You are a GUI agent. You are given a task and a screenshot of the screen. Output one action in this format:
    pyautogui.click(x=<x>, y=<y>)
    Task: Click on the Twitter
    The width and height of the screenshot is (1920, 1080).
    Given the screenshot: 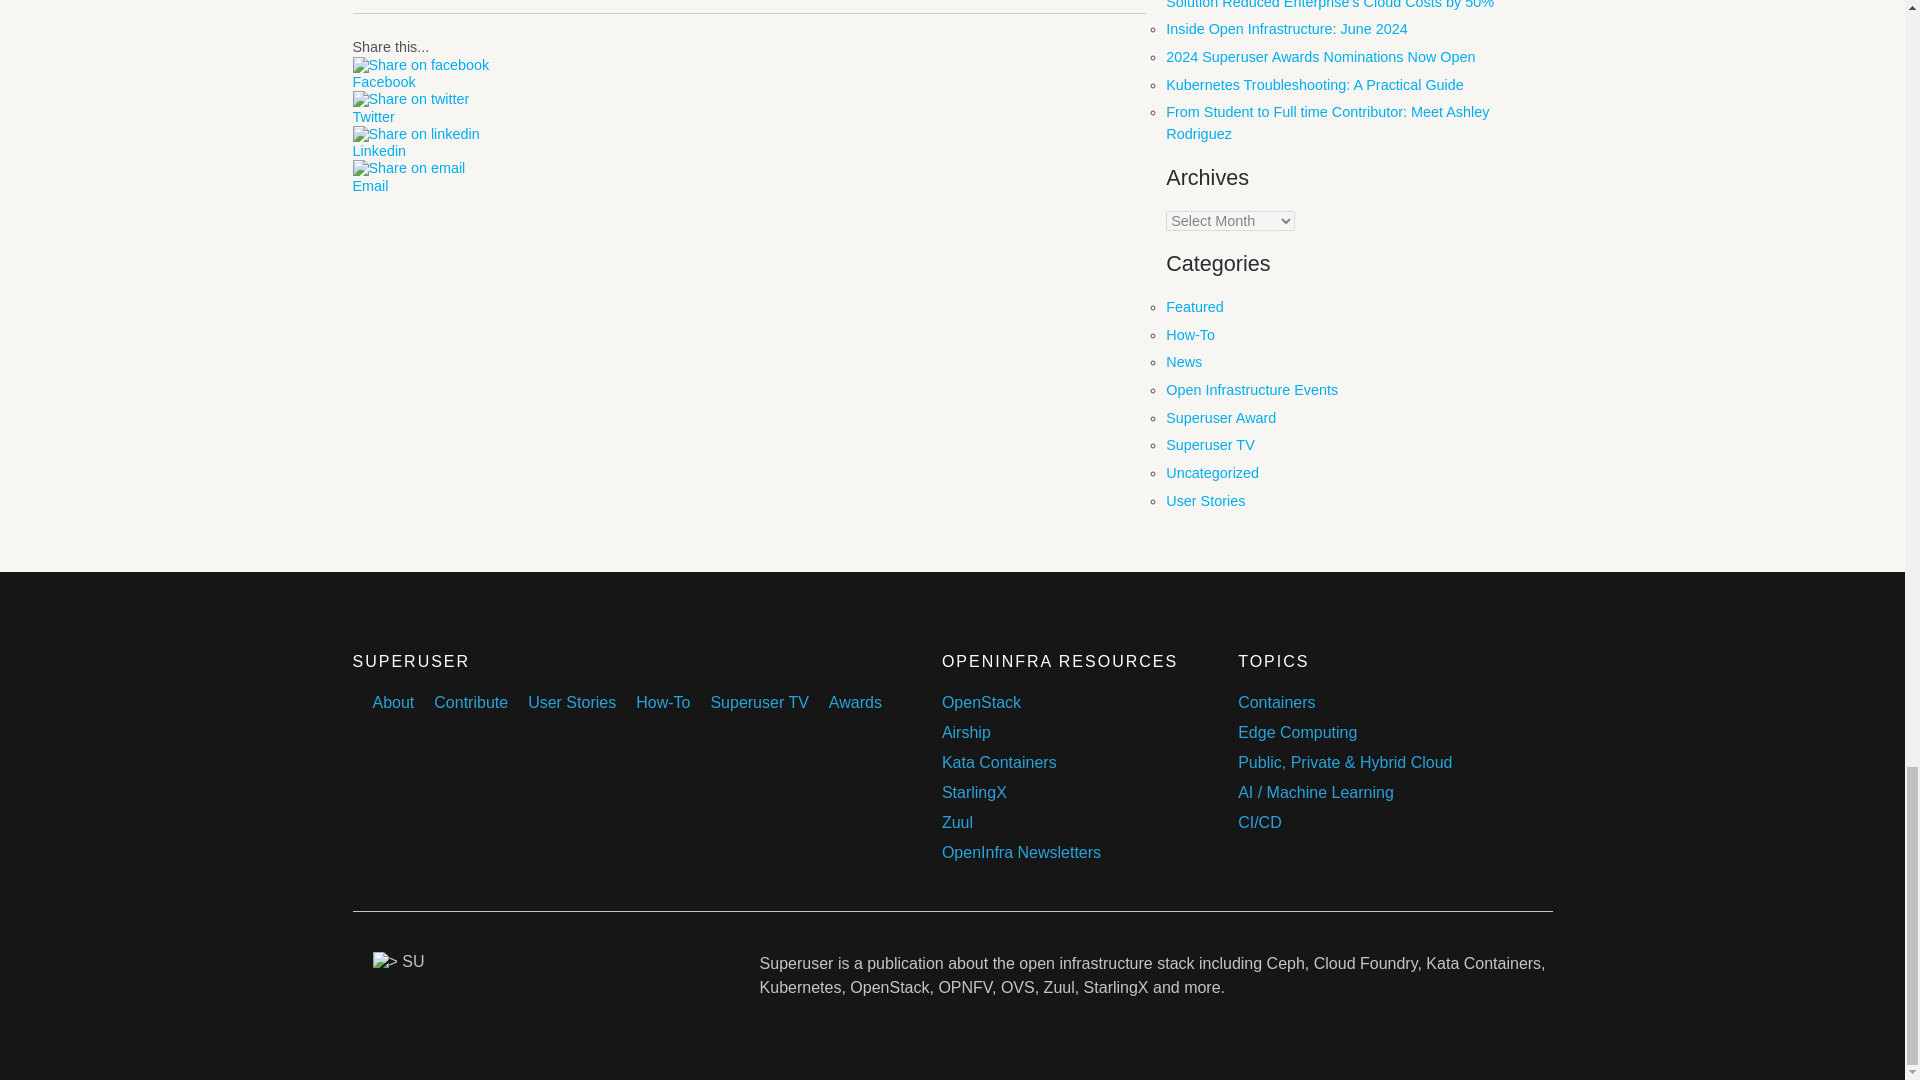 What is the action you would take?
    pyautogui.click(x=748, y=118)
    